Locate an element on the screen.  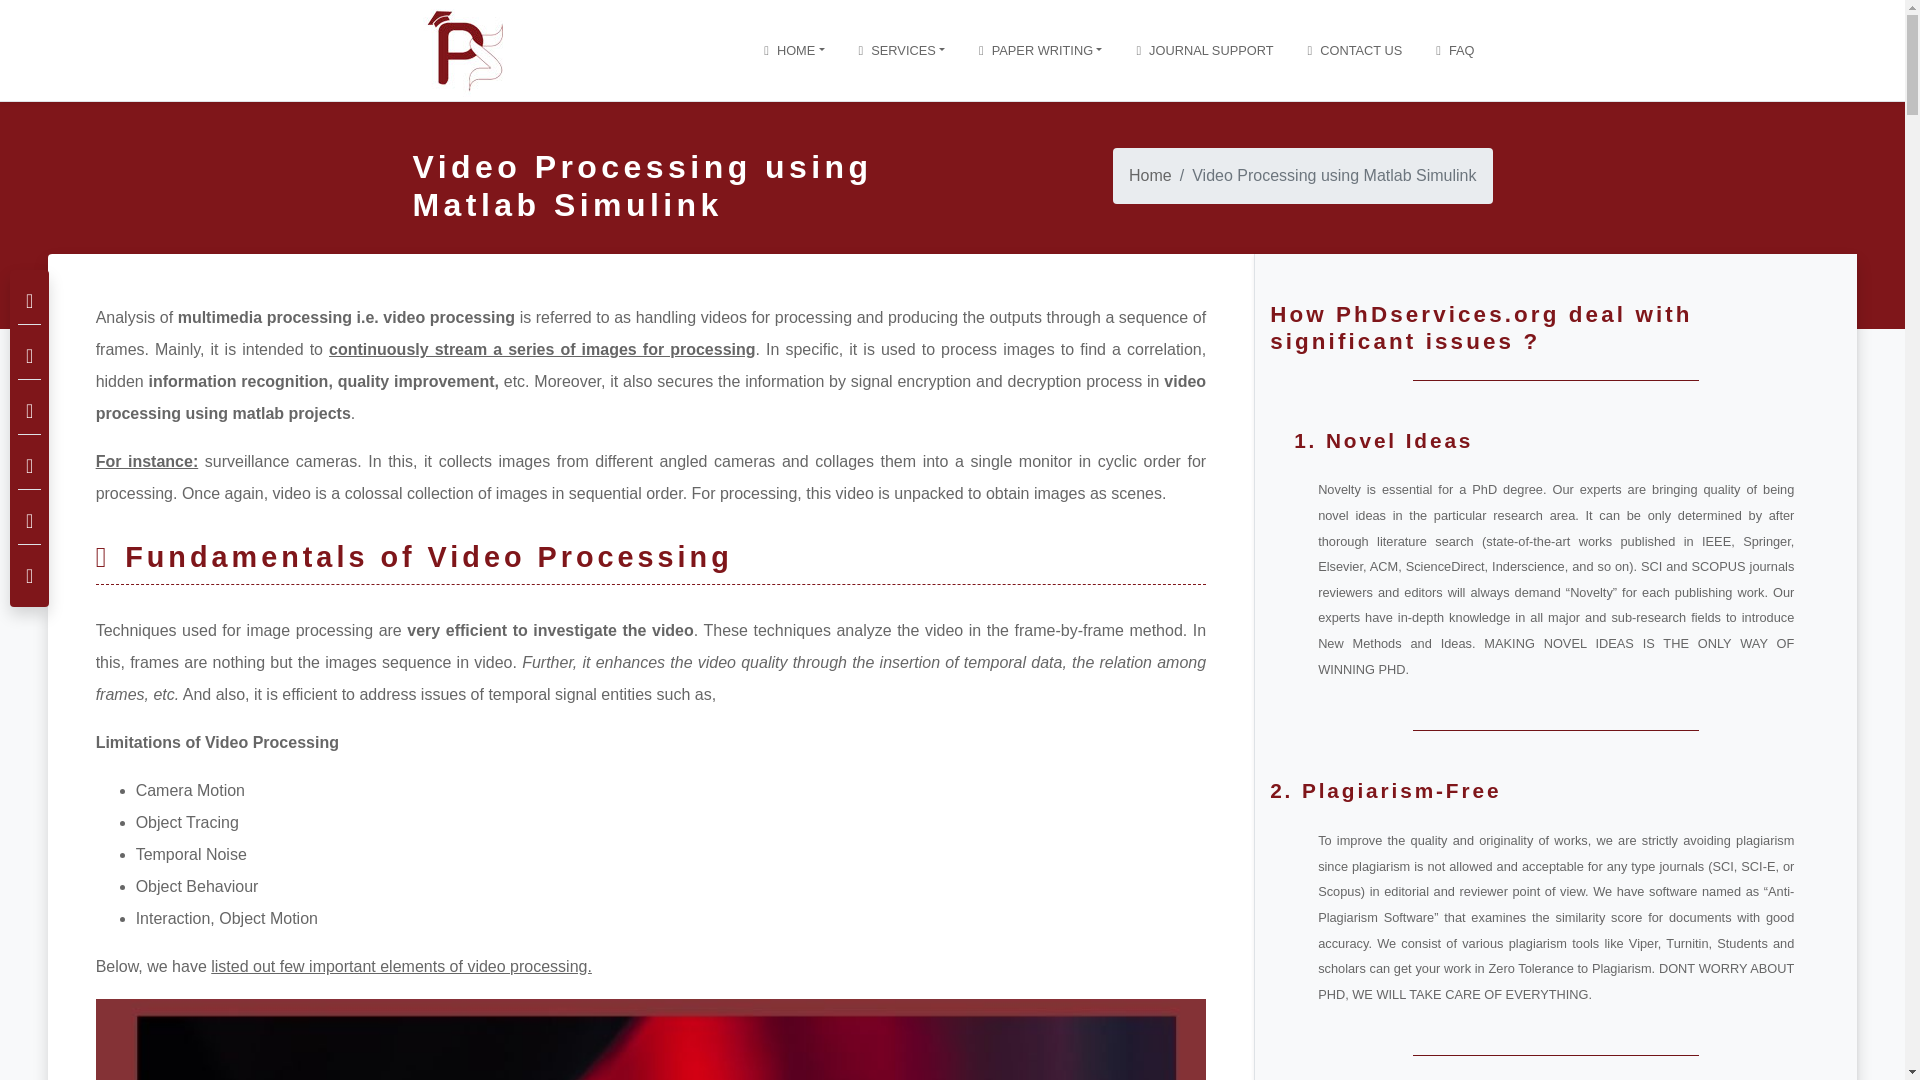
Paper Writing is located at coordinates (1040, 51).